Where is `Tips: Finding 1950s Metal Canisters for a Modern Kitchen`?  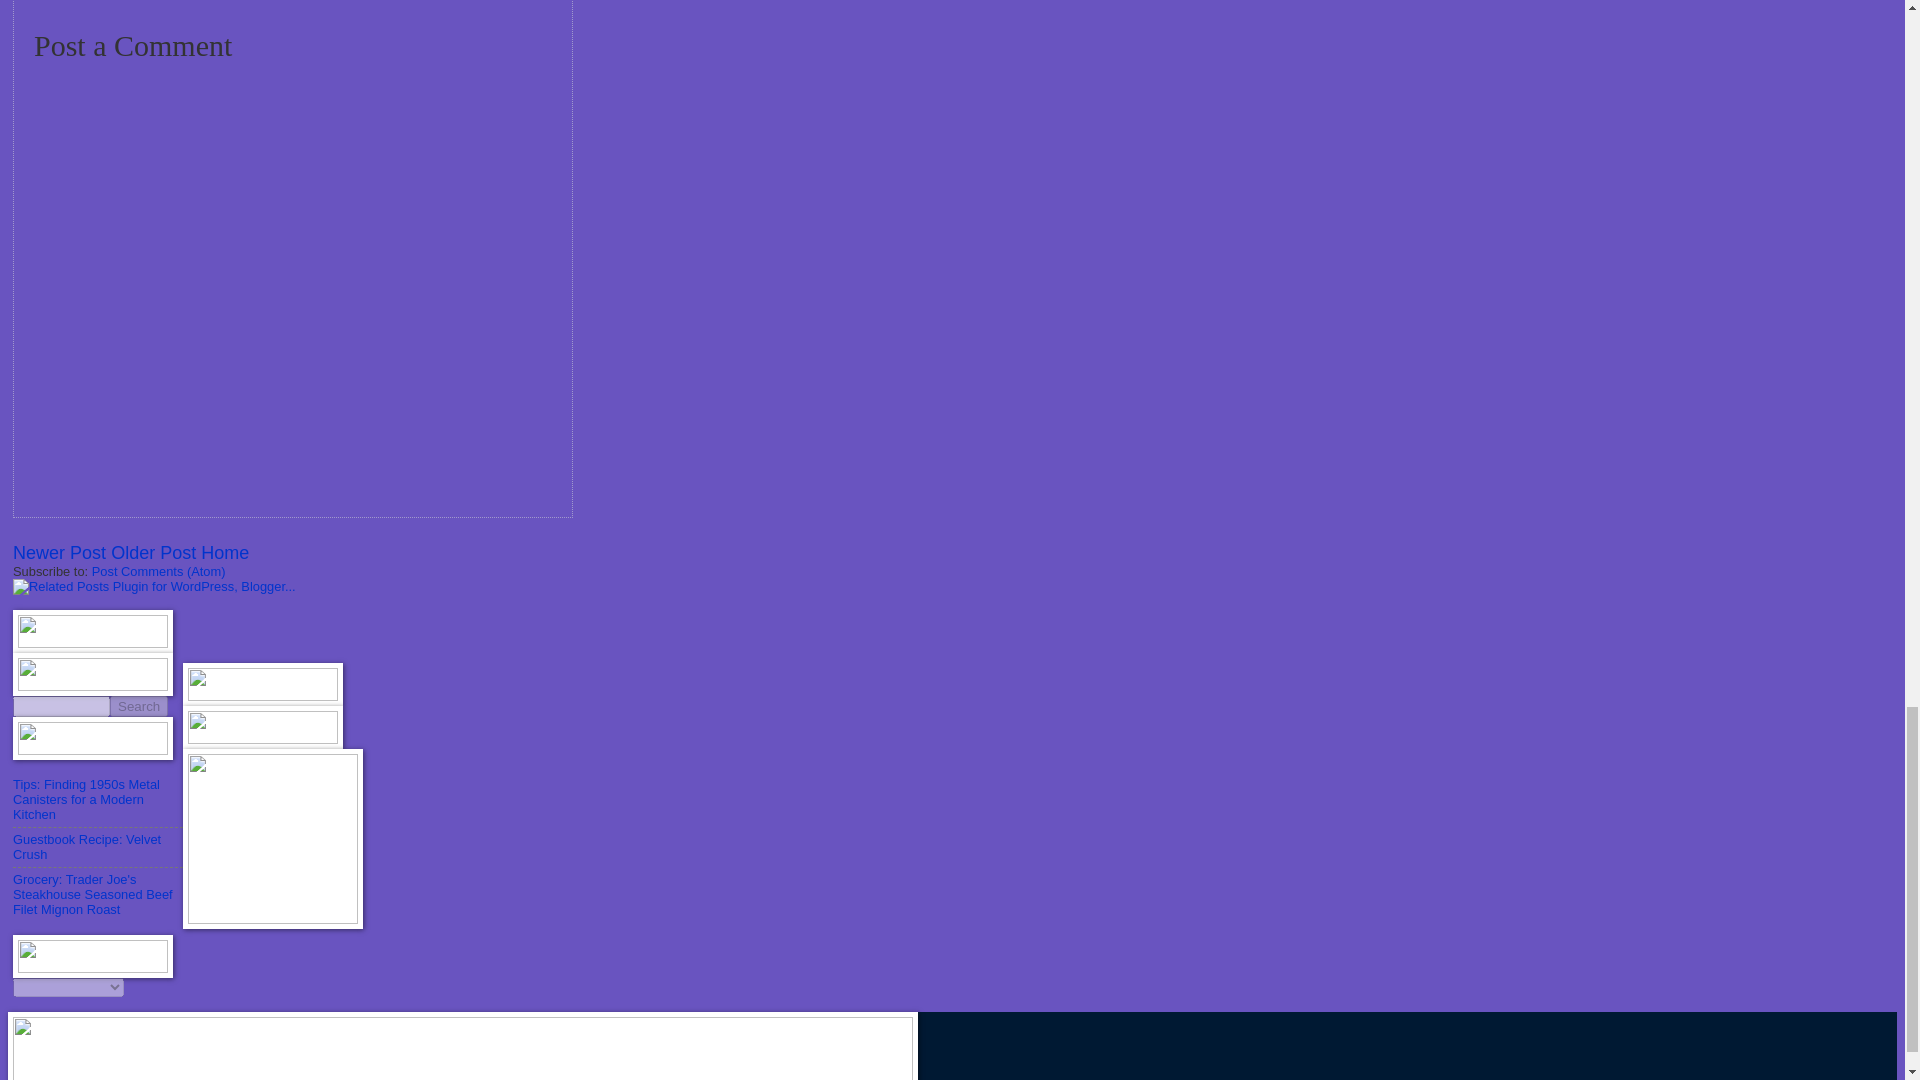 Tips: Finding 1950s Metal Canisters for a Modern Kitchen is located at coordinates (86, 798).